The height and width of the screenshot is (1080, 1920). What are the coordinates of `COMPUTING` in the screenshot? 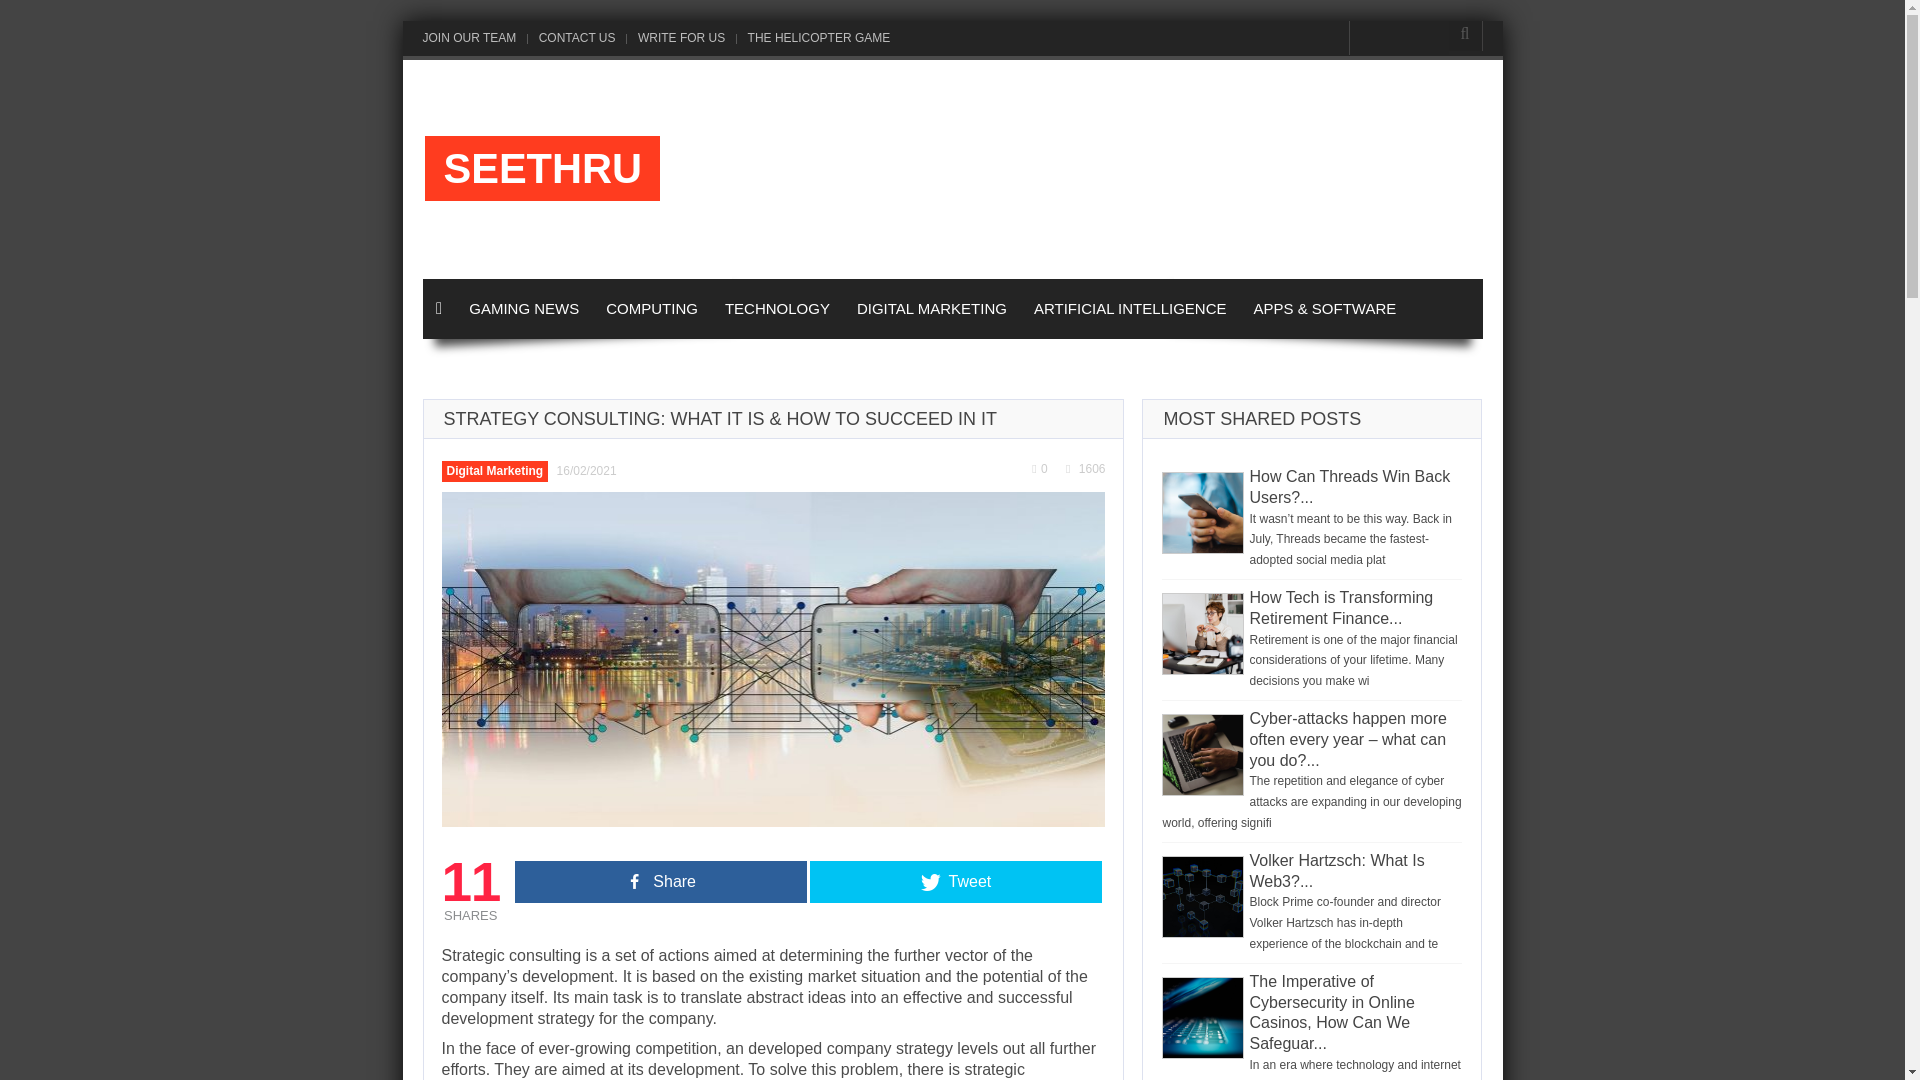 It's located at (652, 308).